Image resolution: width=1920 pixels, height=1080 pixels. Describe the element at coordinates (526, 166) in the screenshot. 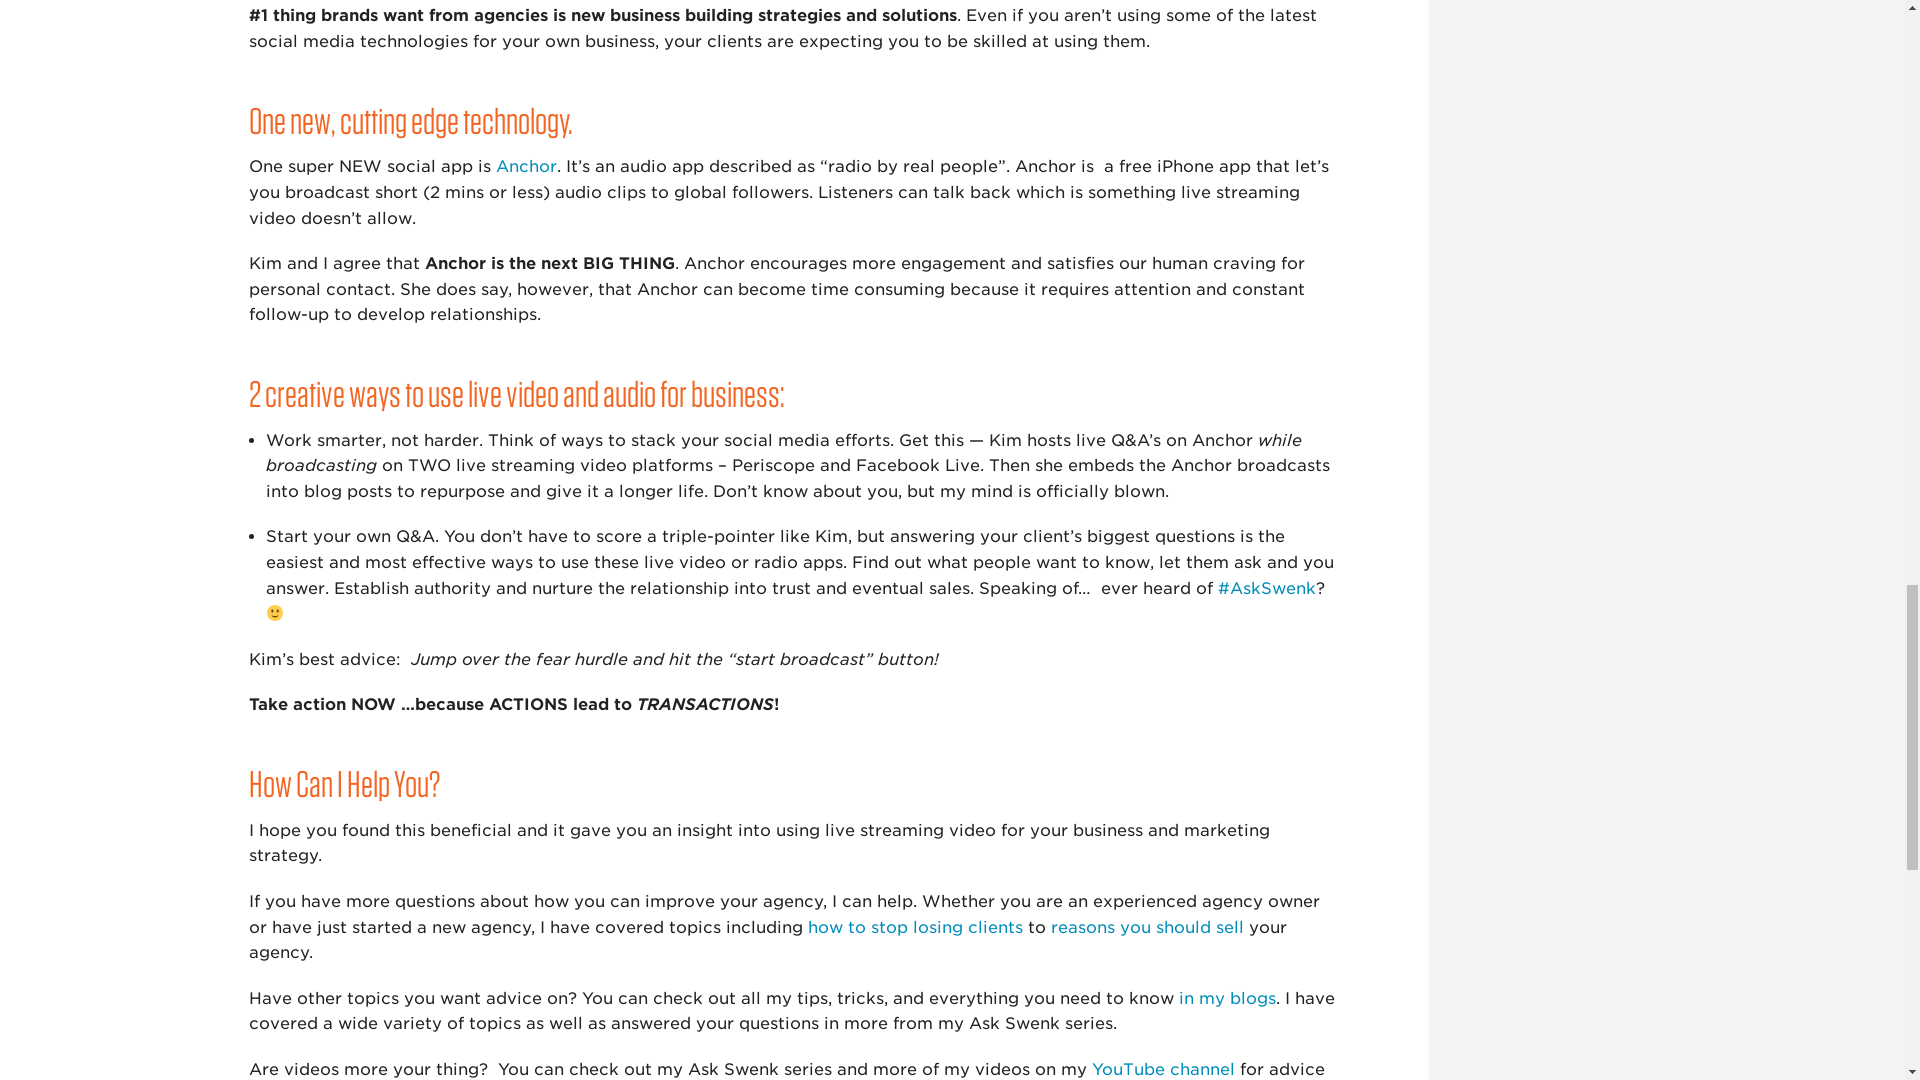

I see `Anchor` at that location.